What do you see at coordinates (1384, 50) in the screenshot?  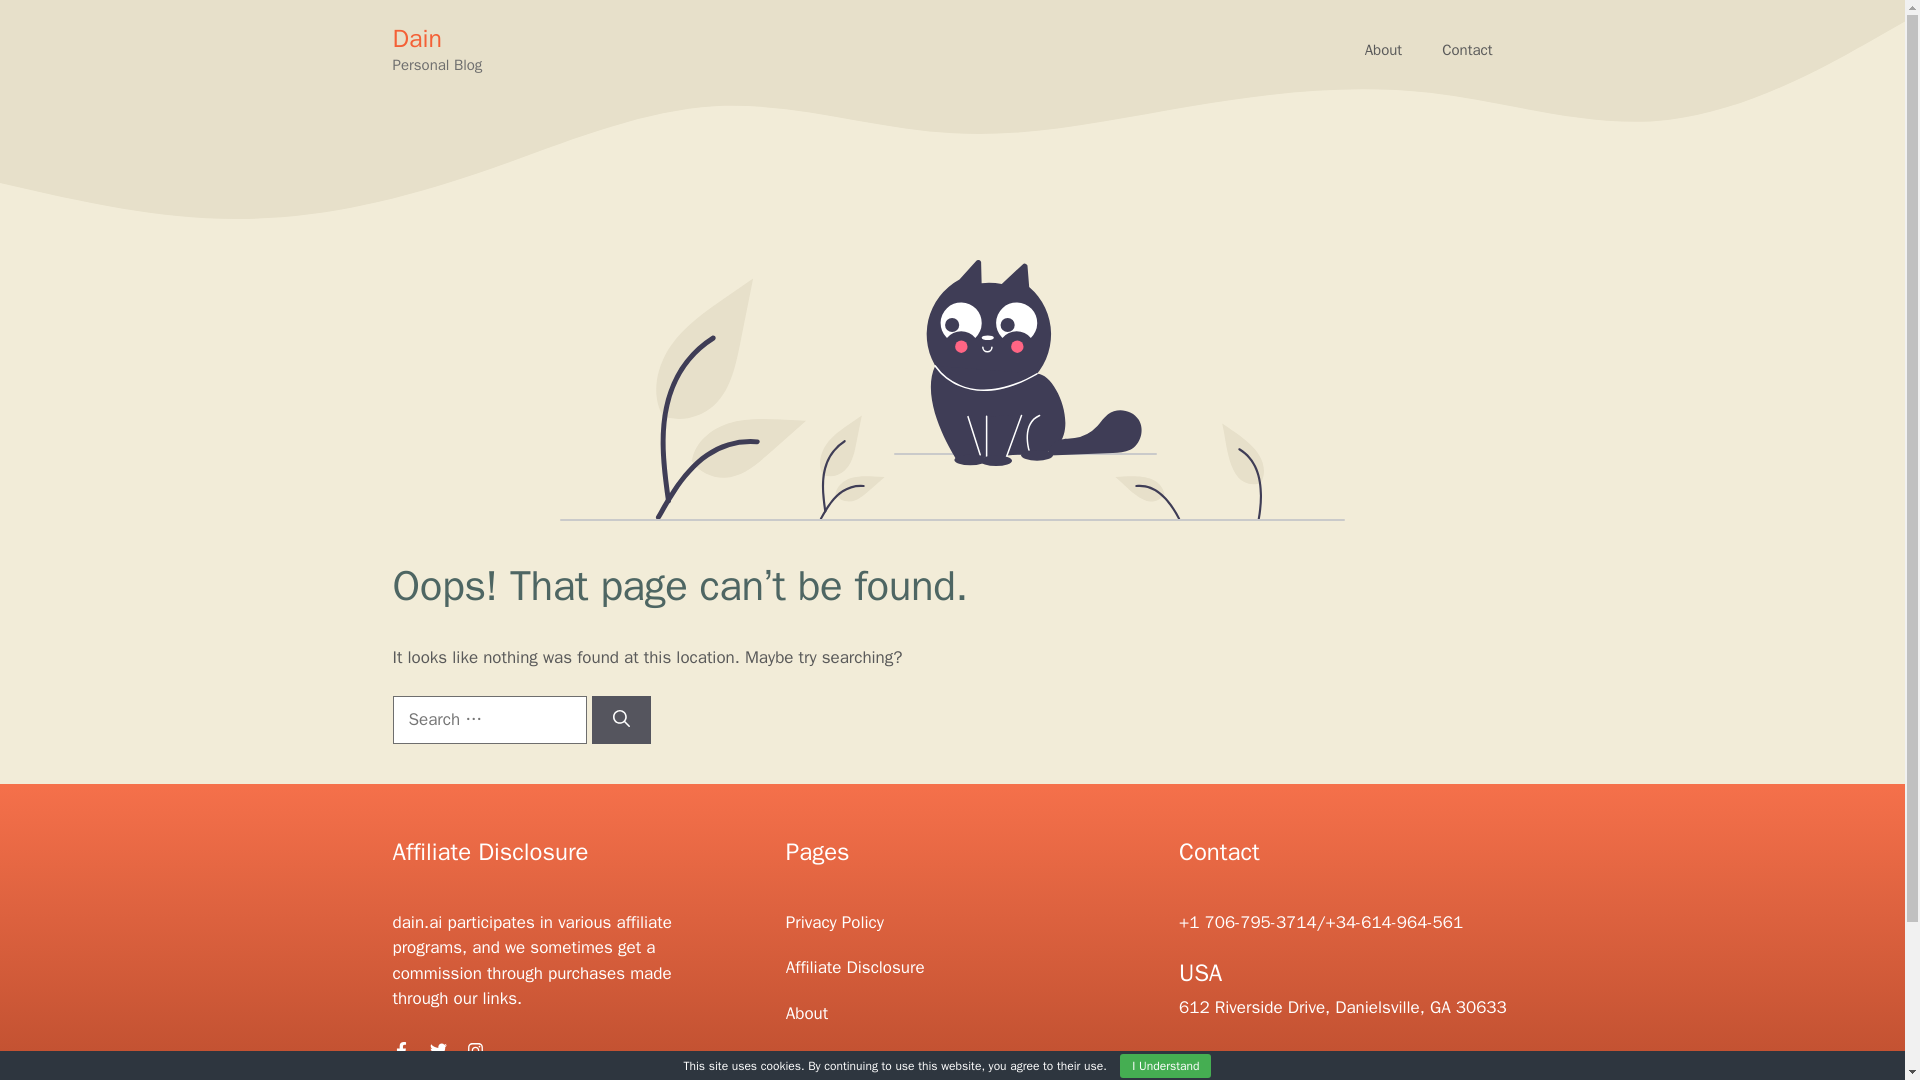 I see `About` at bounding box center [1384, 50].